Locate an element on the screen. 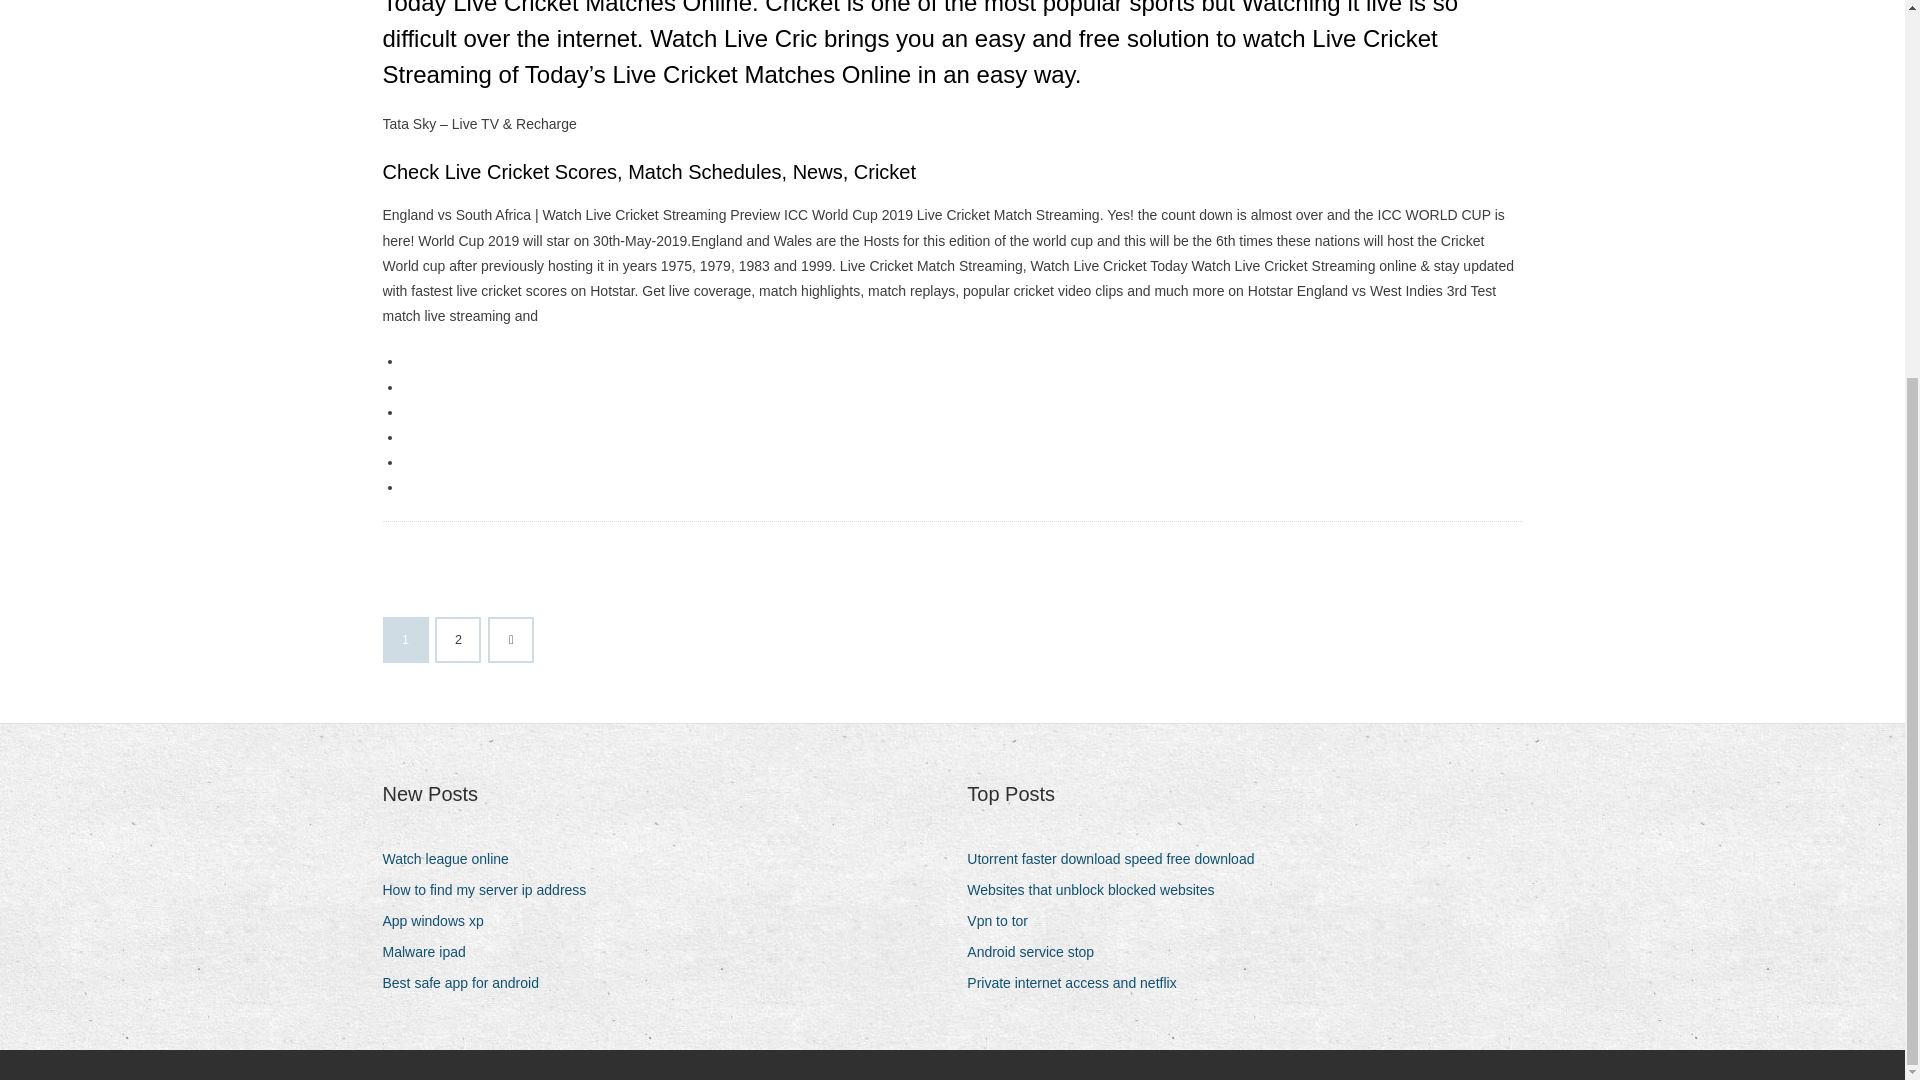  Best safe app for android is located at coordinates (467, 982).